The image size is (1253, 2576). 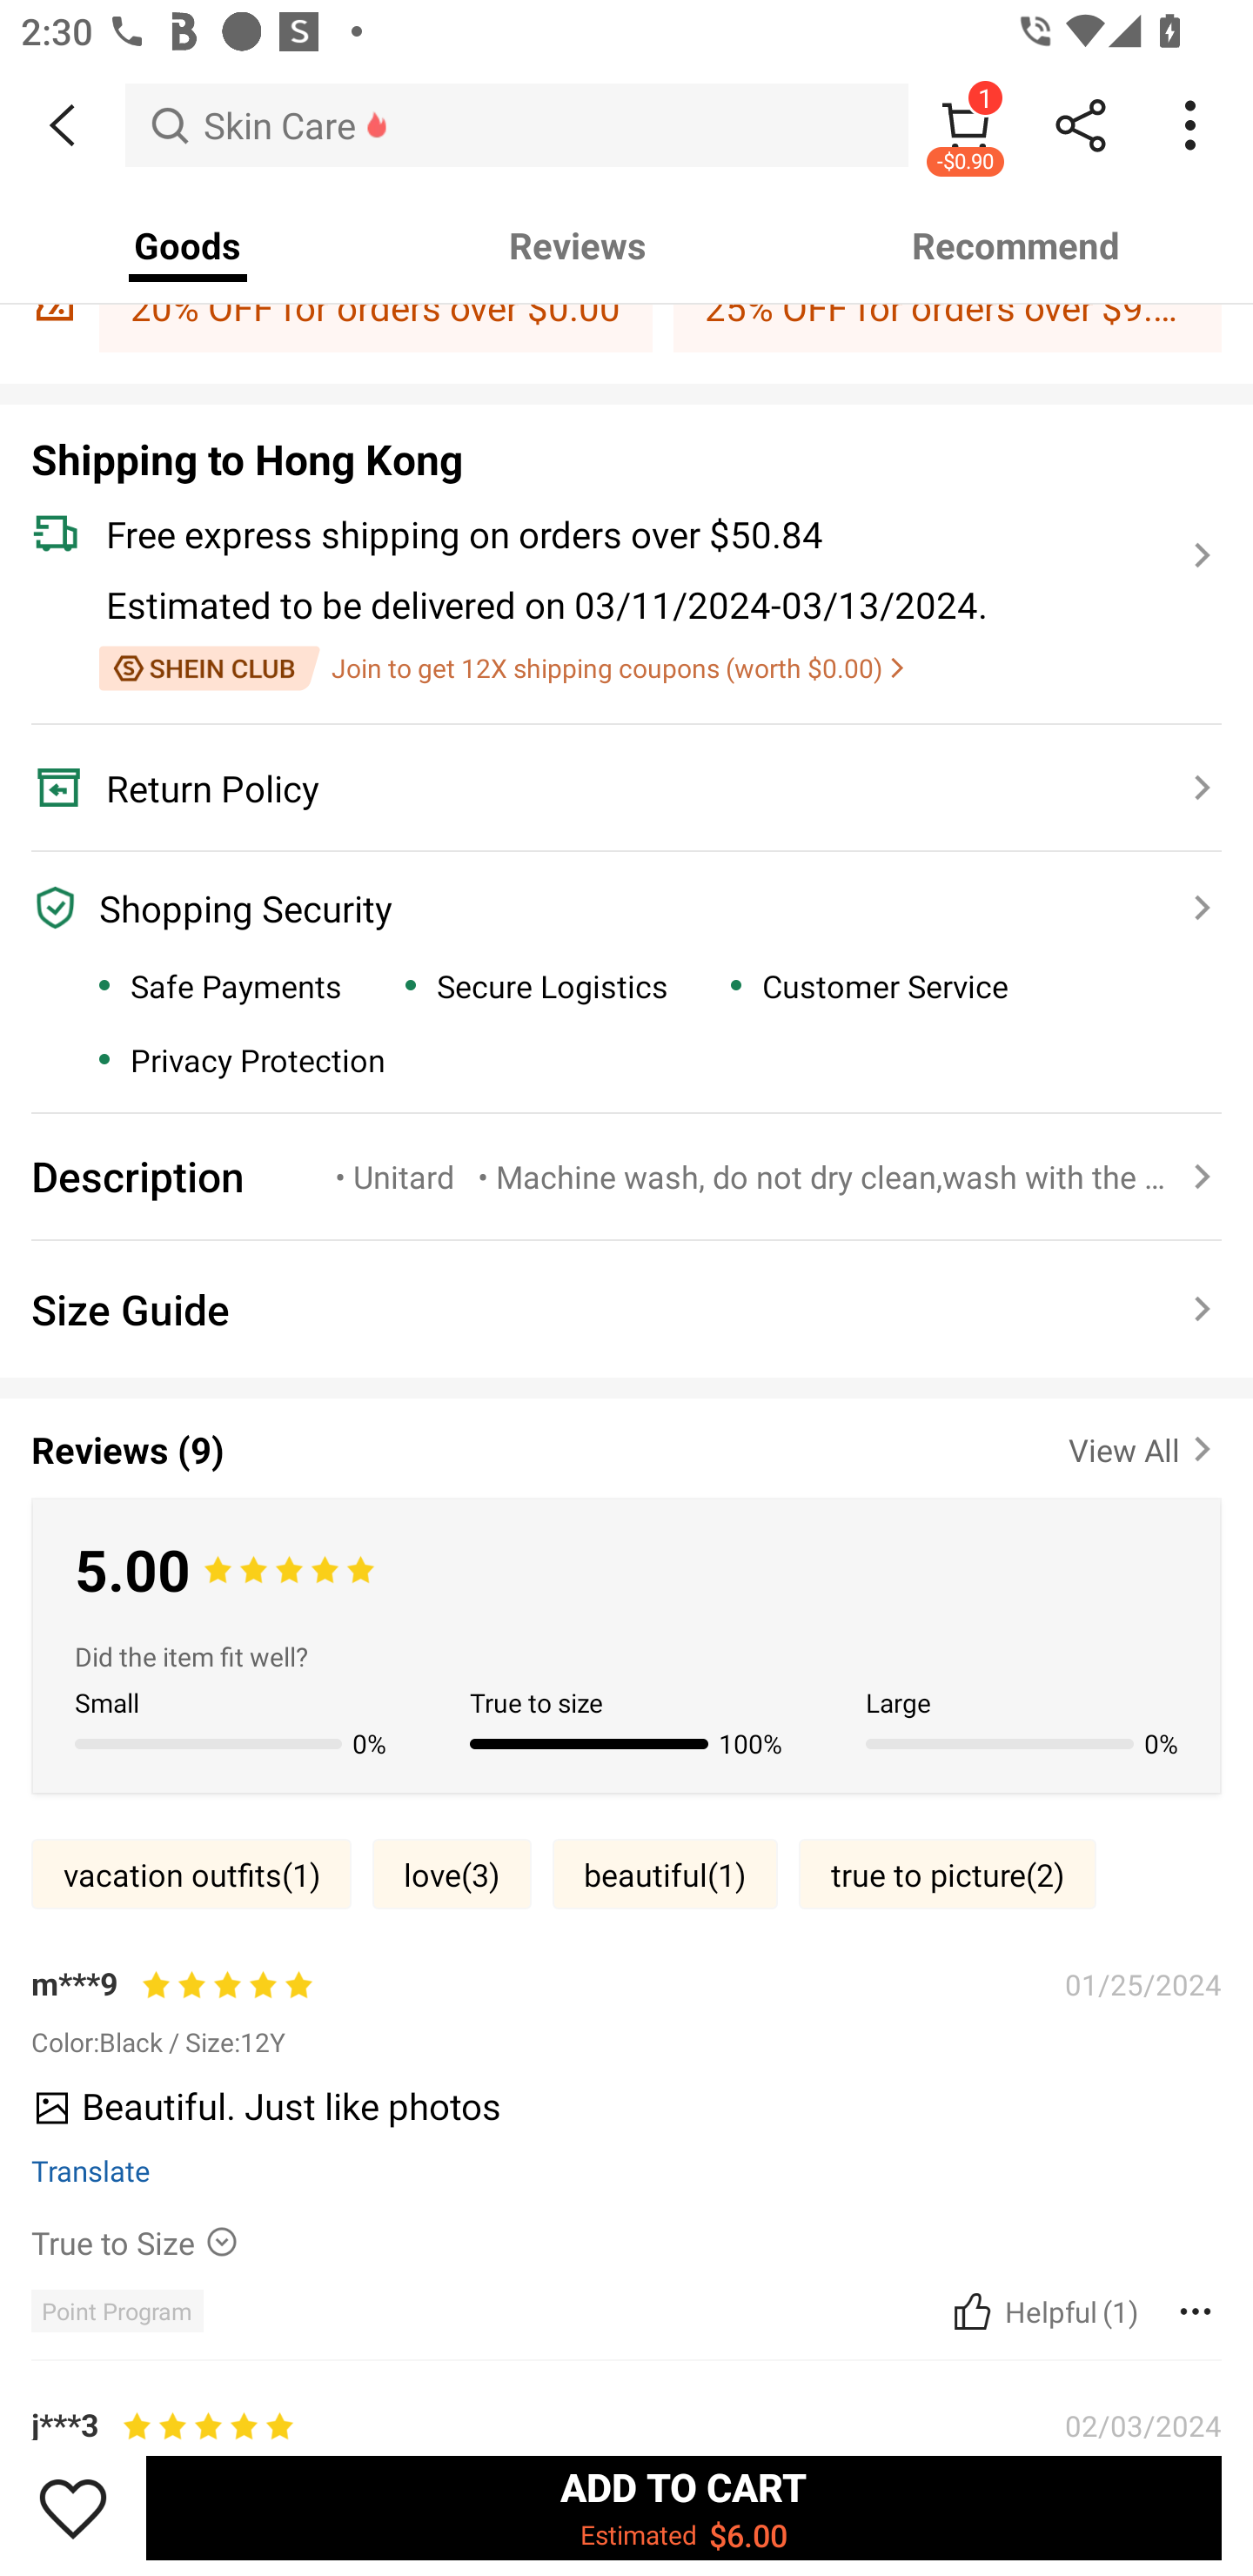 What do you see at coordinates (966, 124) in the screenshot?
I see `1 -$0.90` at bounding box center [966, 124].